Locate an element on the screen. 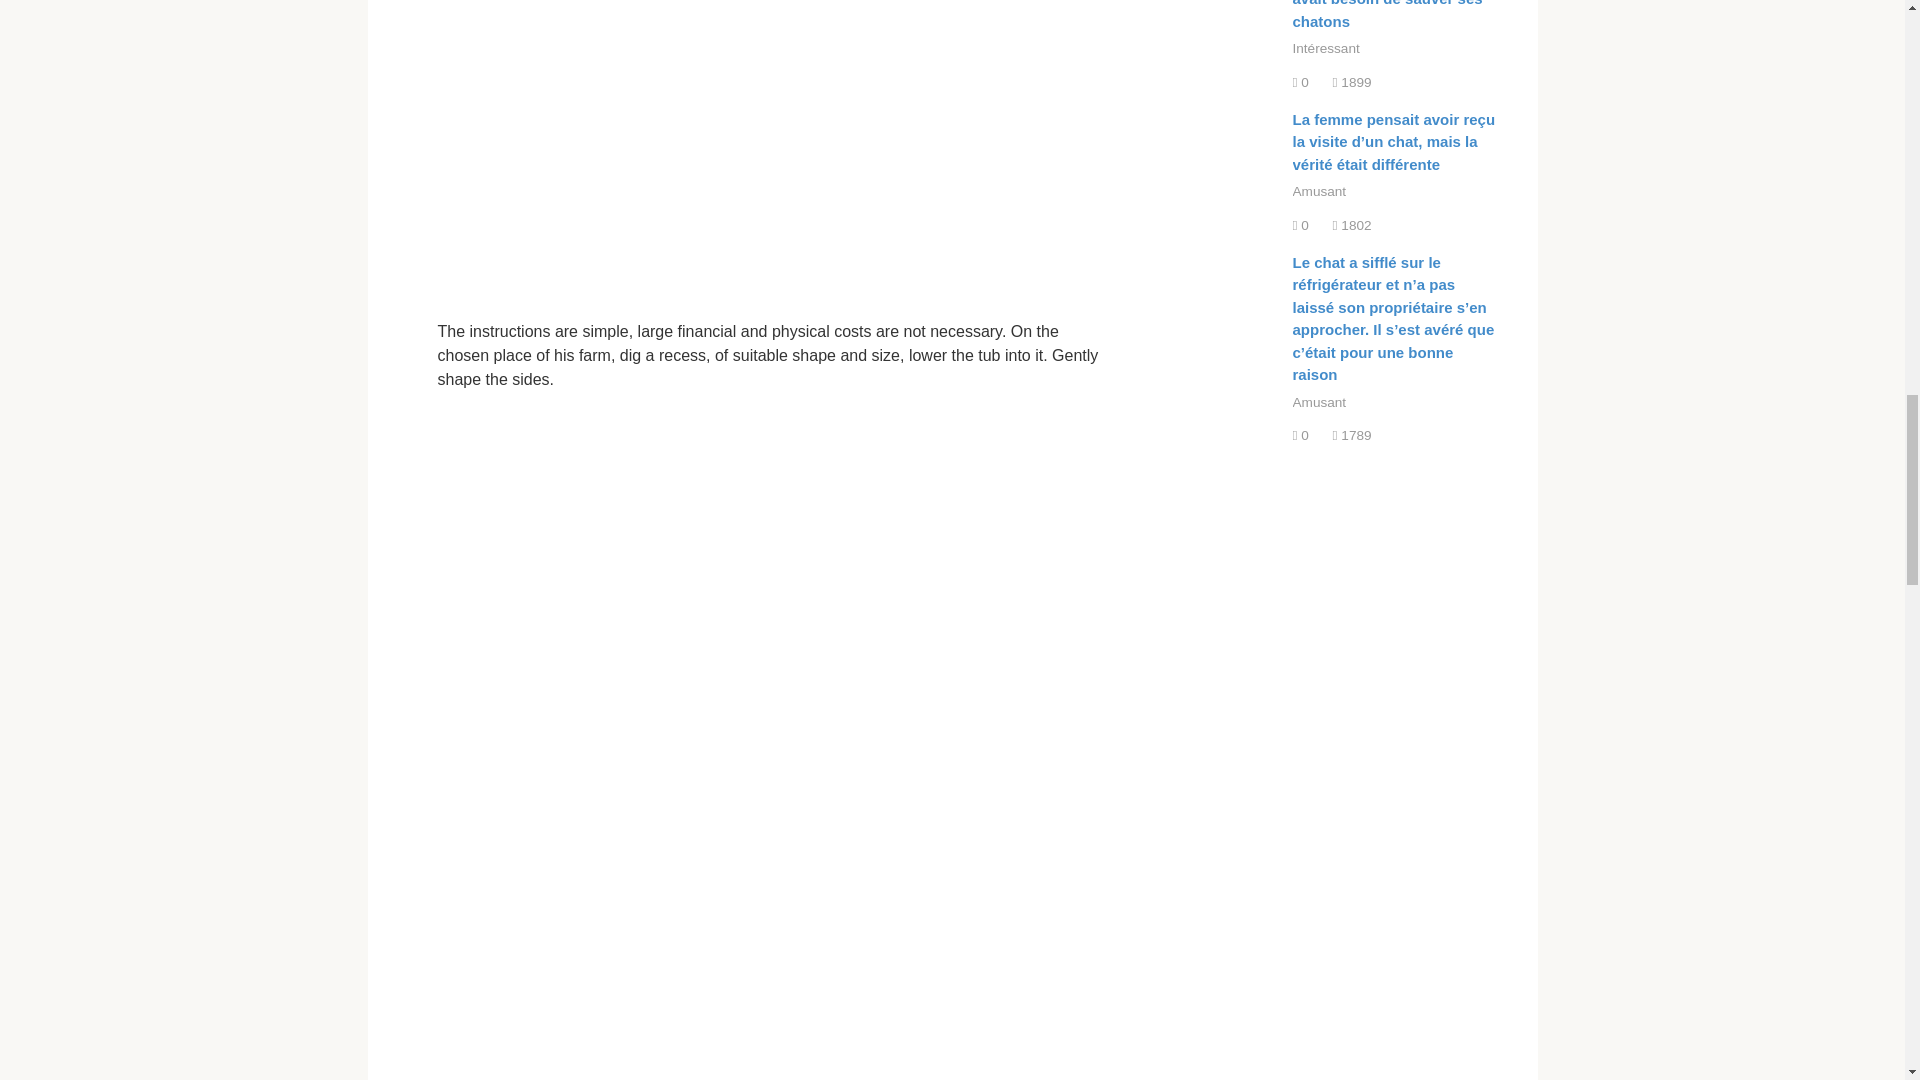  Amusant is located at coordinates (1318, 402).